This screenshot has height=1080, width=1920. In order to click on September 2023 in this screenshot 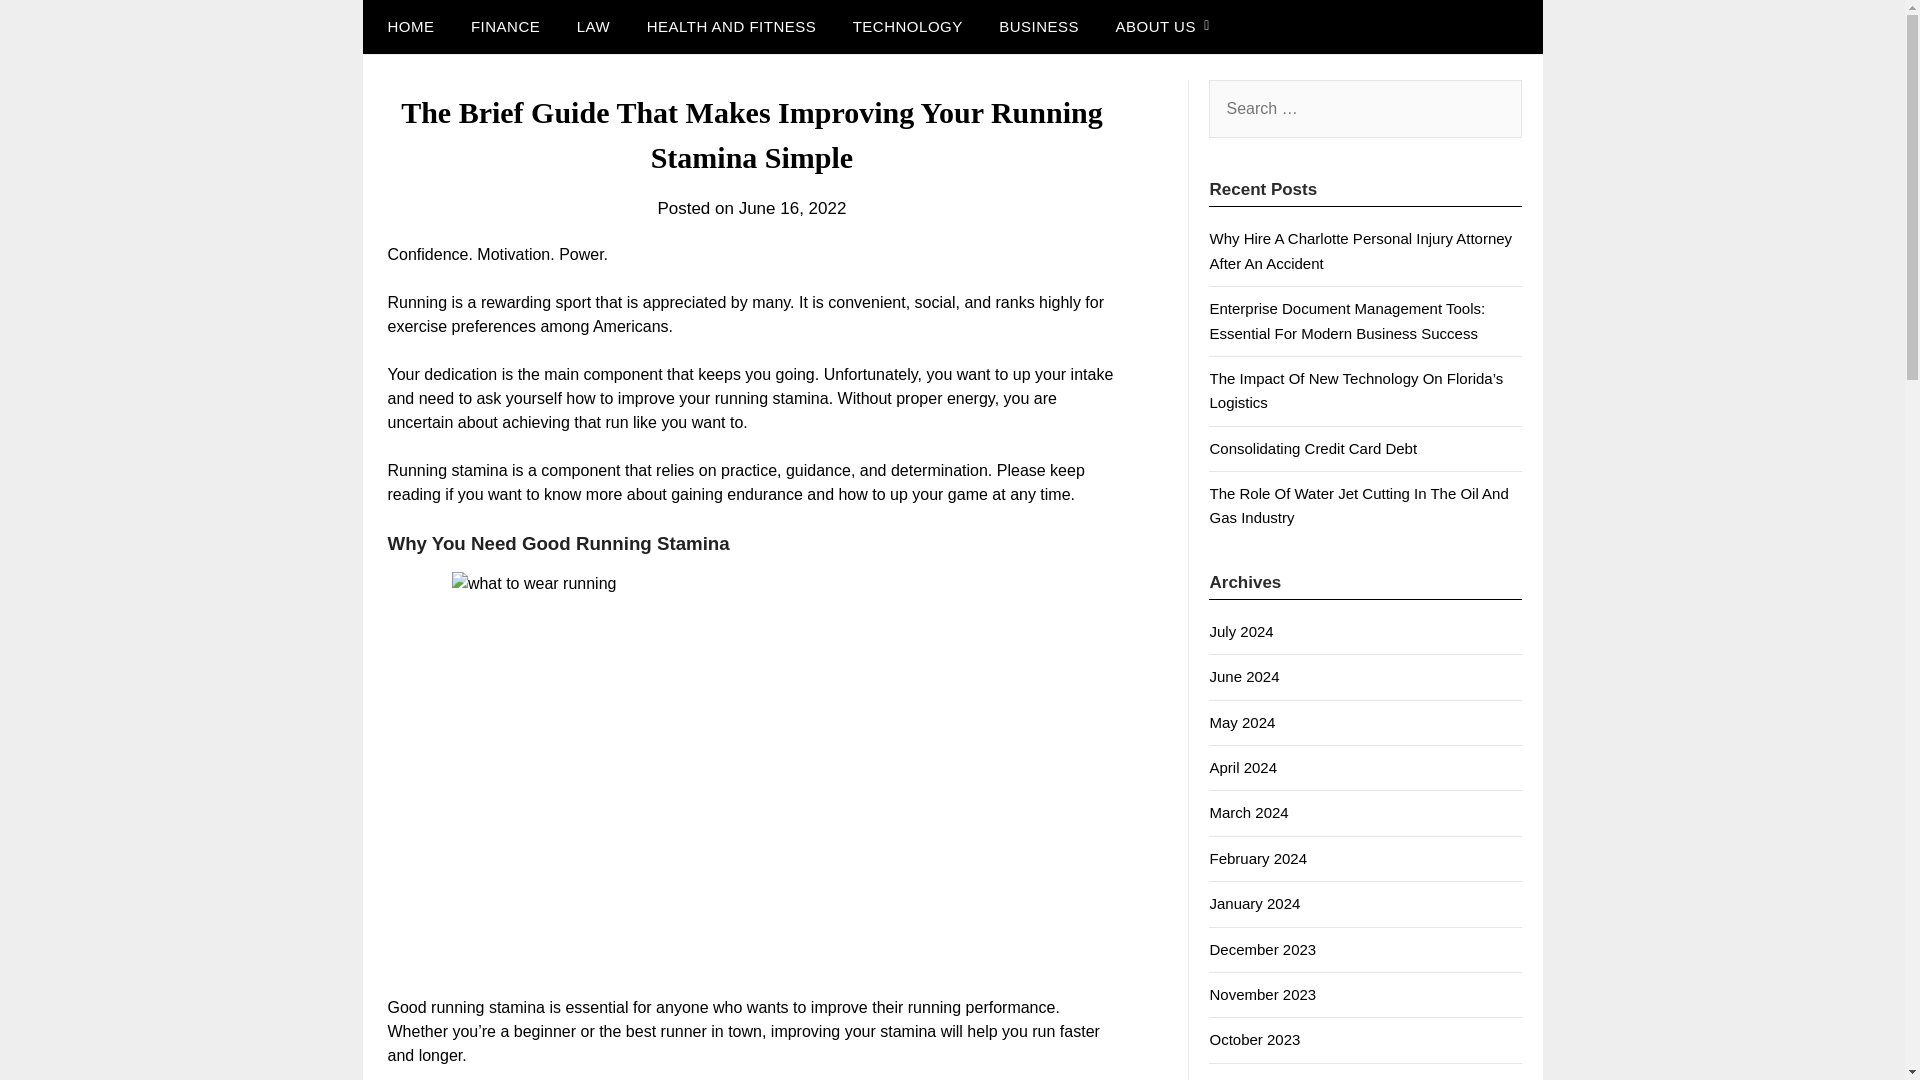, I will do `click(1264, 1078)`.